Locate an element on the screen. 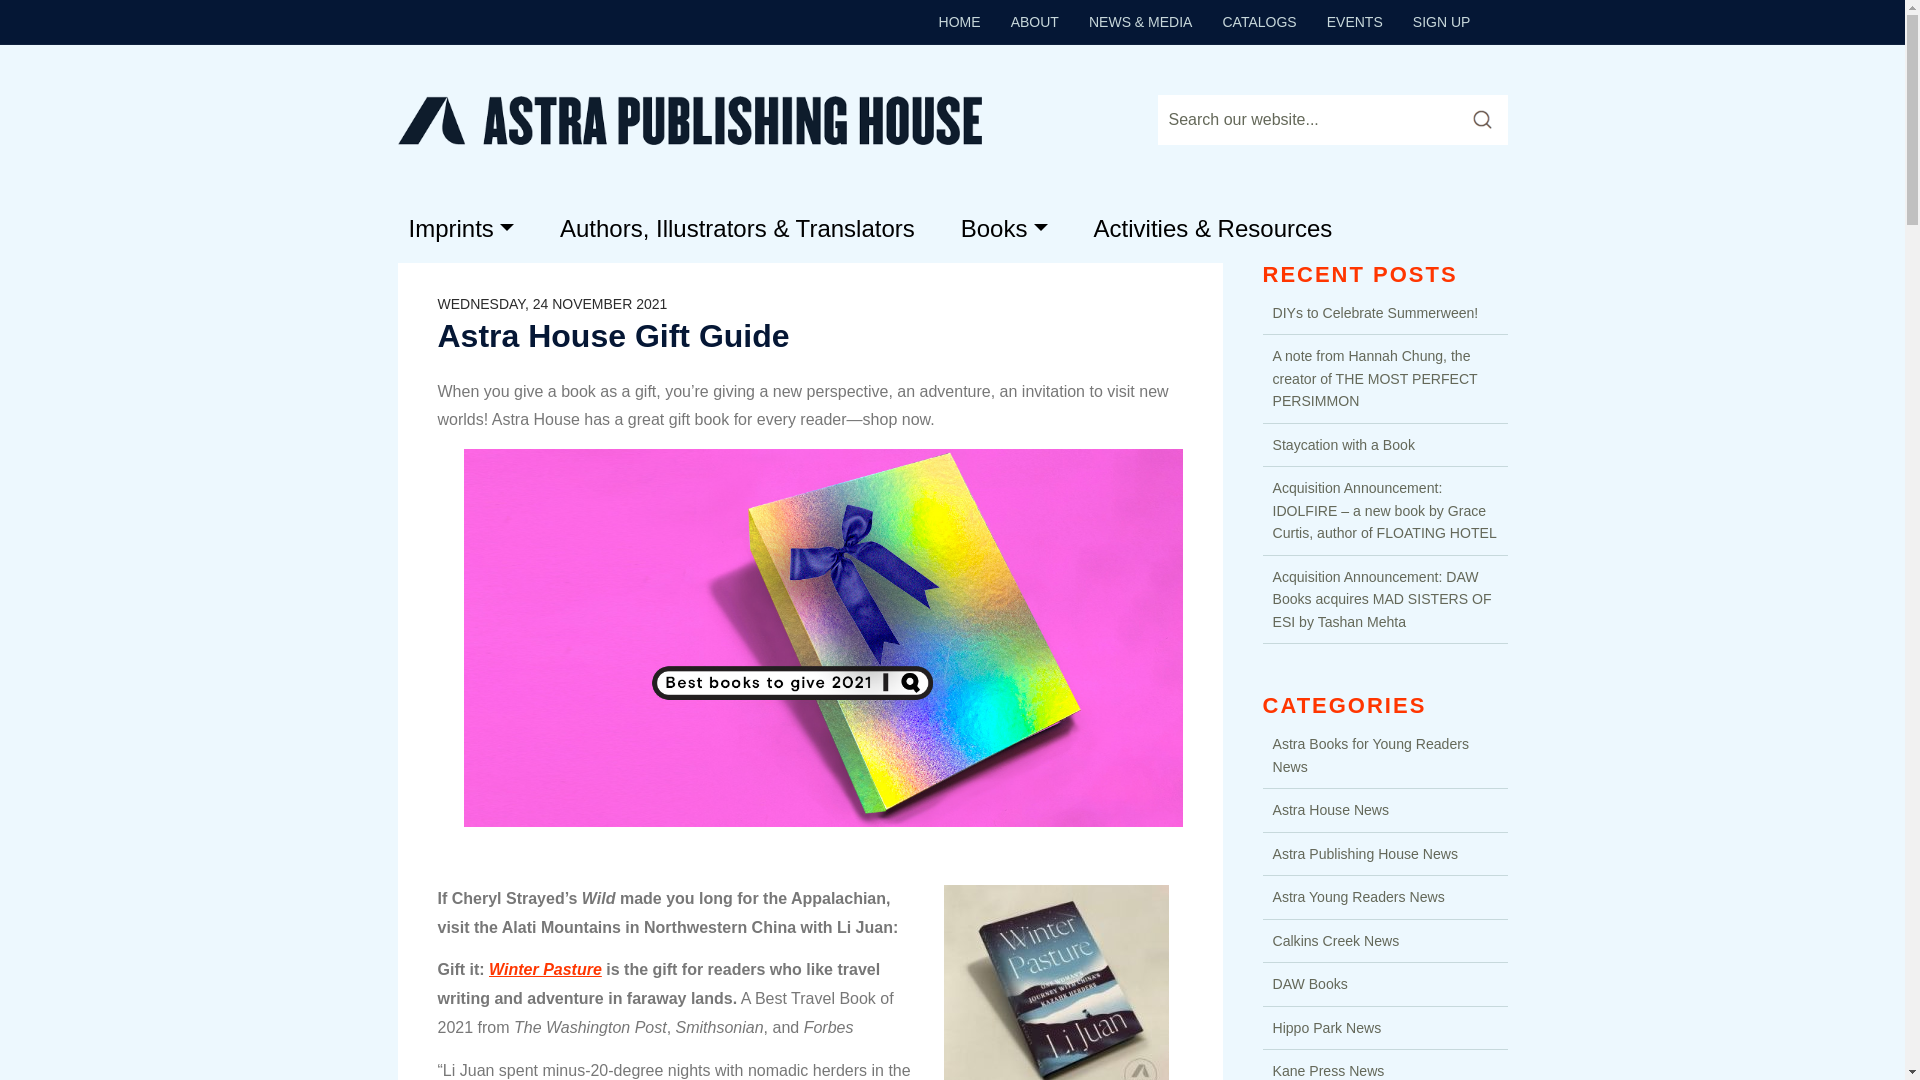 This screenshot has width=1920, height=1080. Imprints is located at coordinates (460, 228).